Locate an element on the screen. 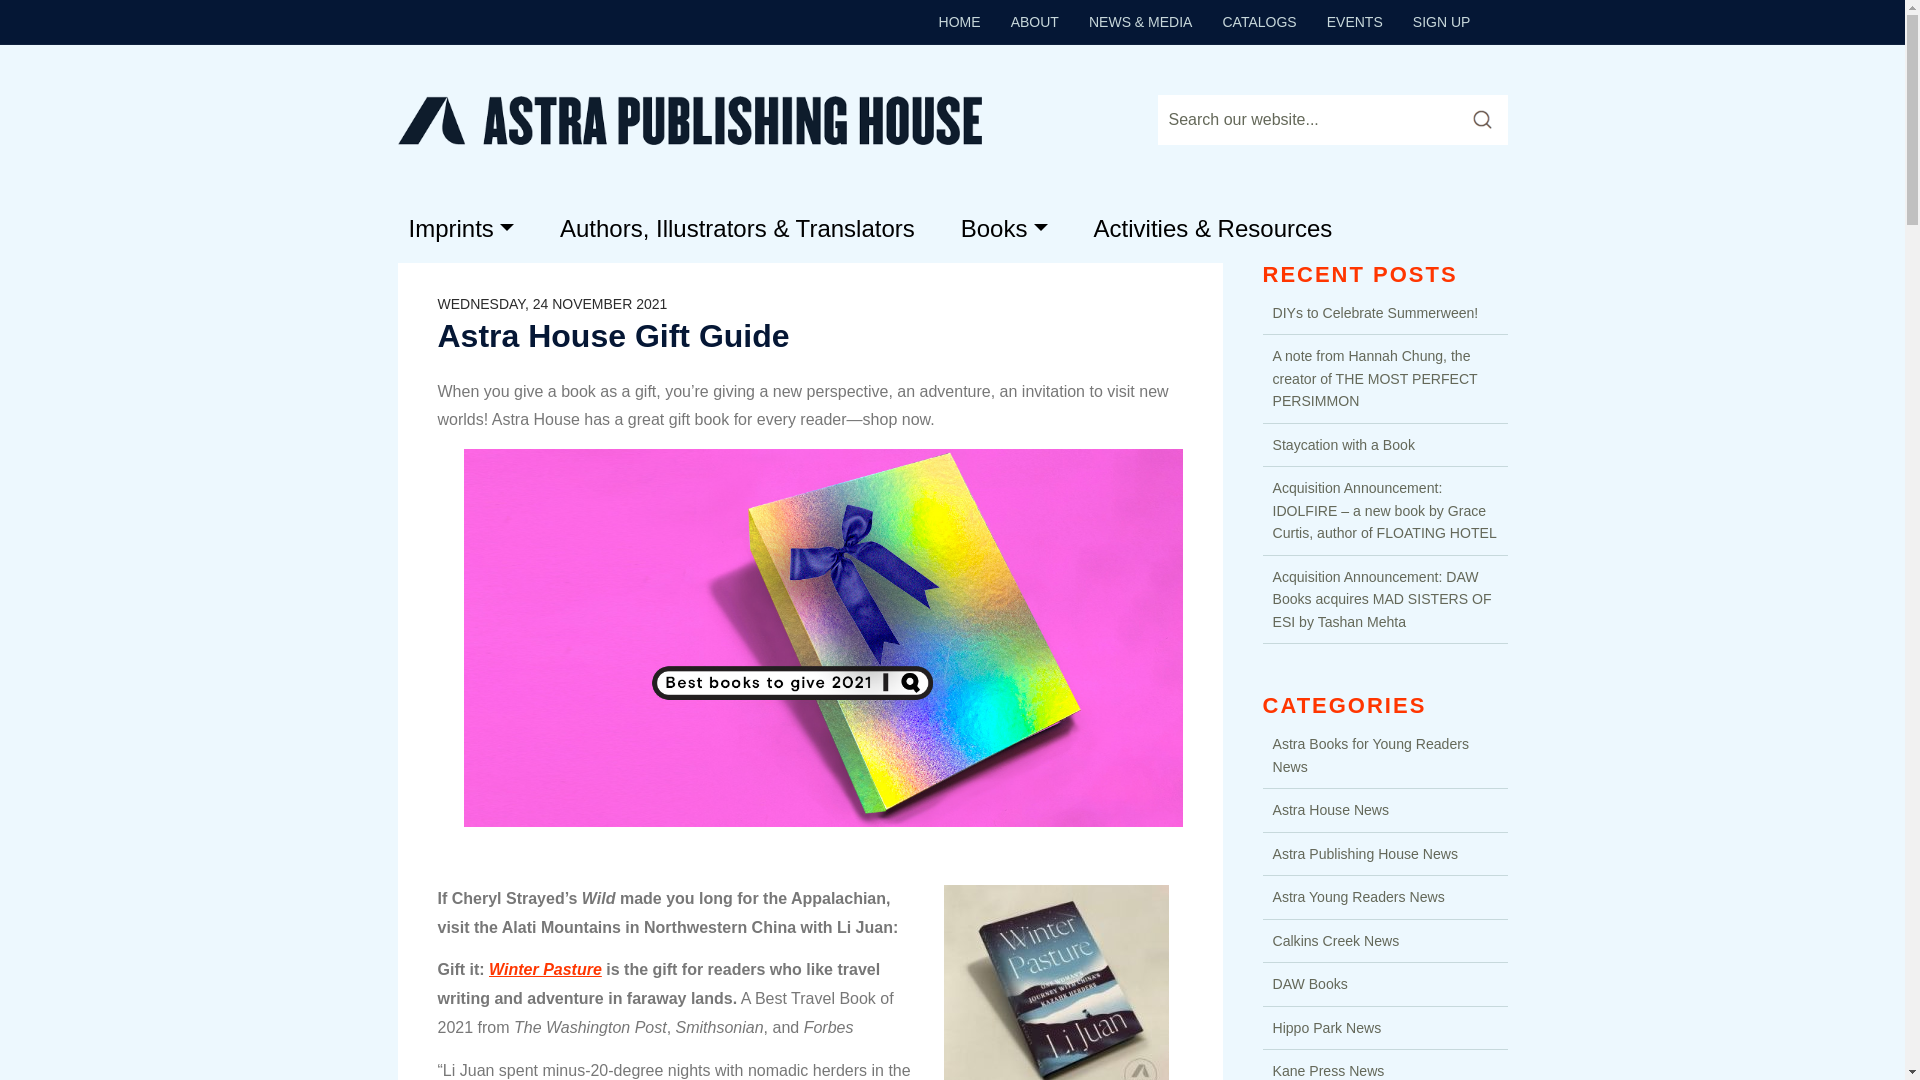 This screenshot has width=1920, height=1080. Imprints is located at coordinates (460, 228).